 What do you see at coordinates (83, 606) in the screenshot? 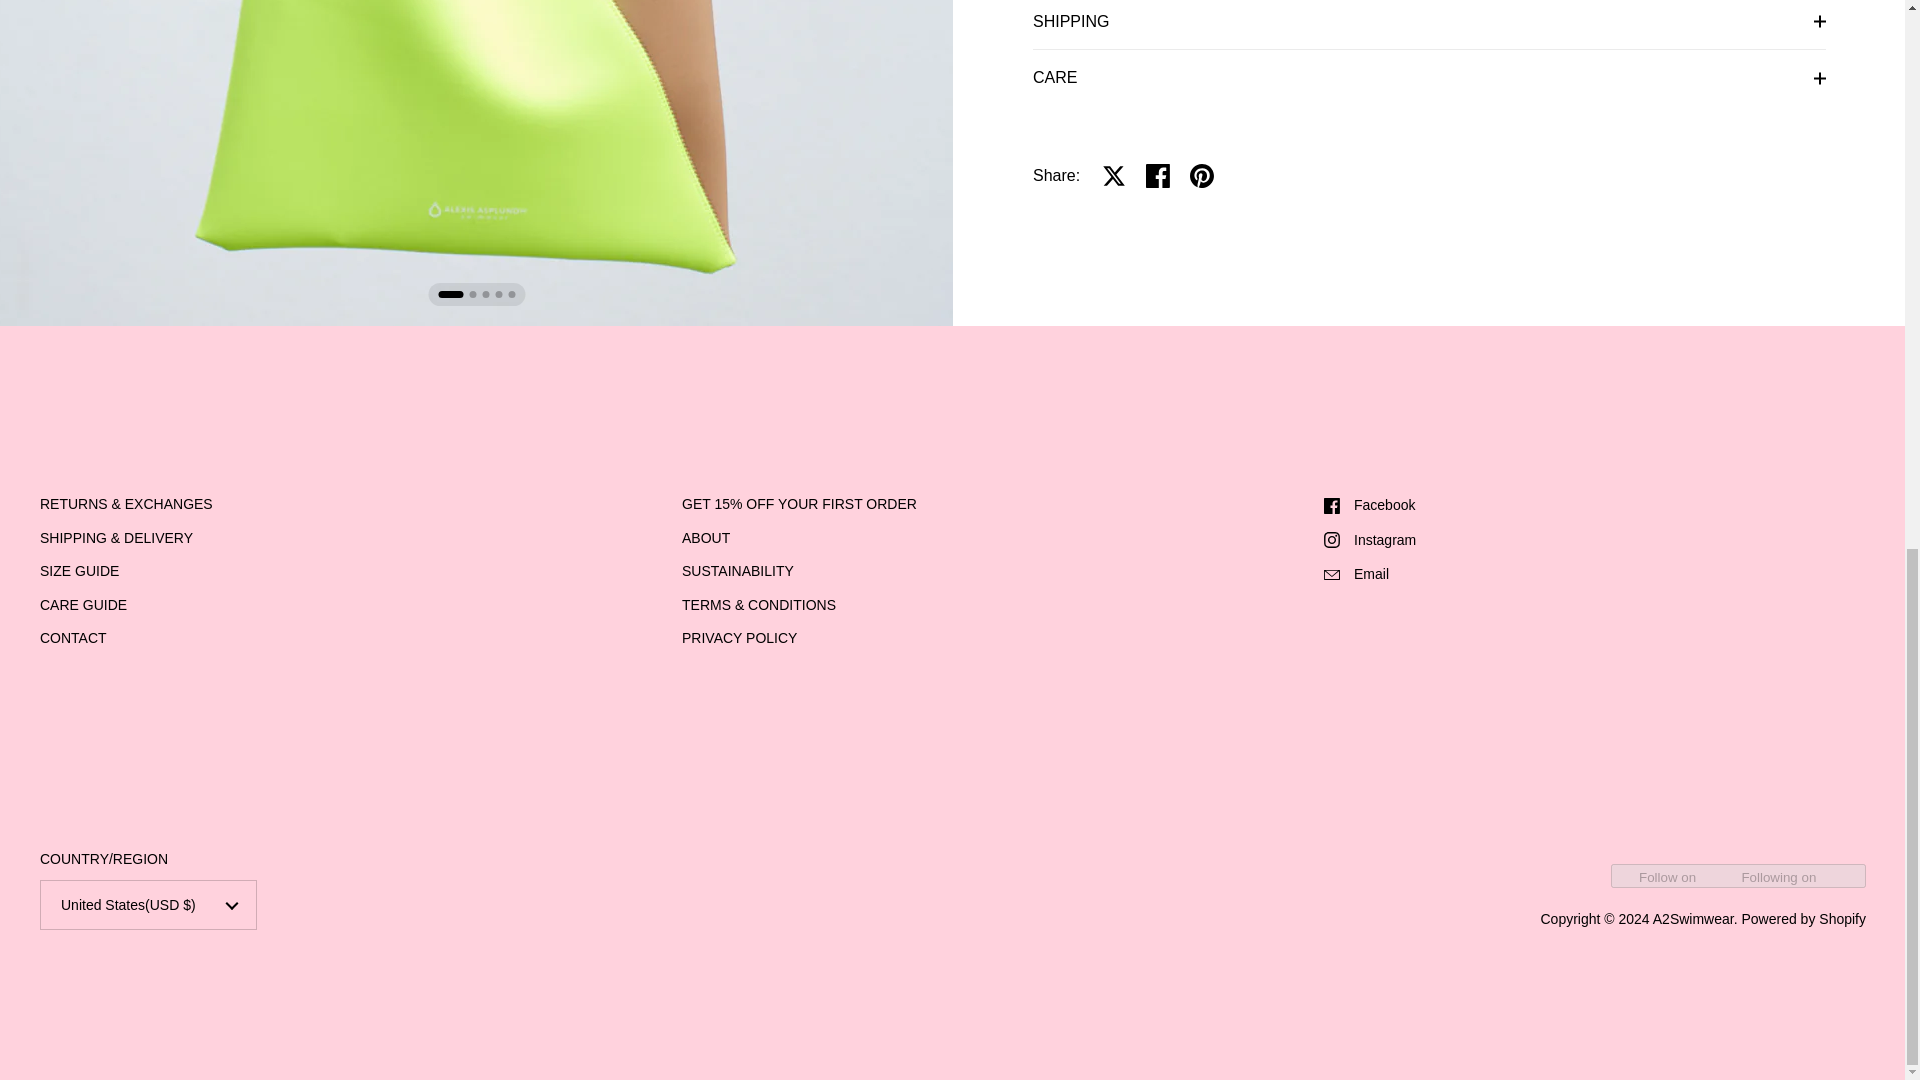
I see `CARE GUIDE` at bounding box center [83, 606].